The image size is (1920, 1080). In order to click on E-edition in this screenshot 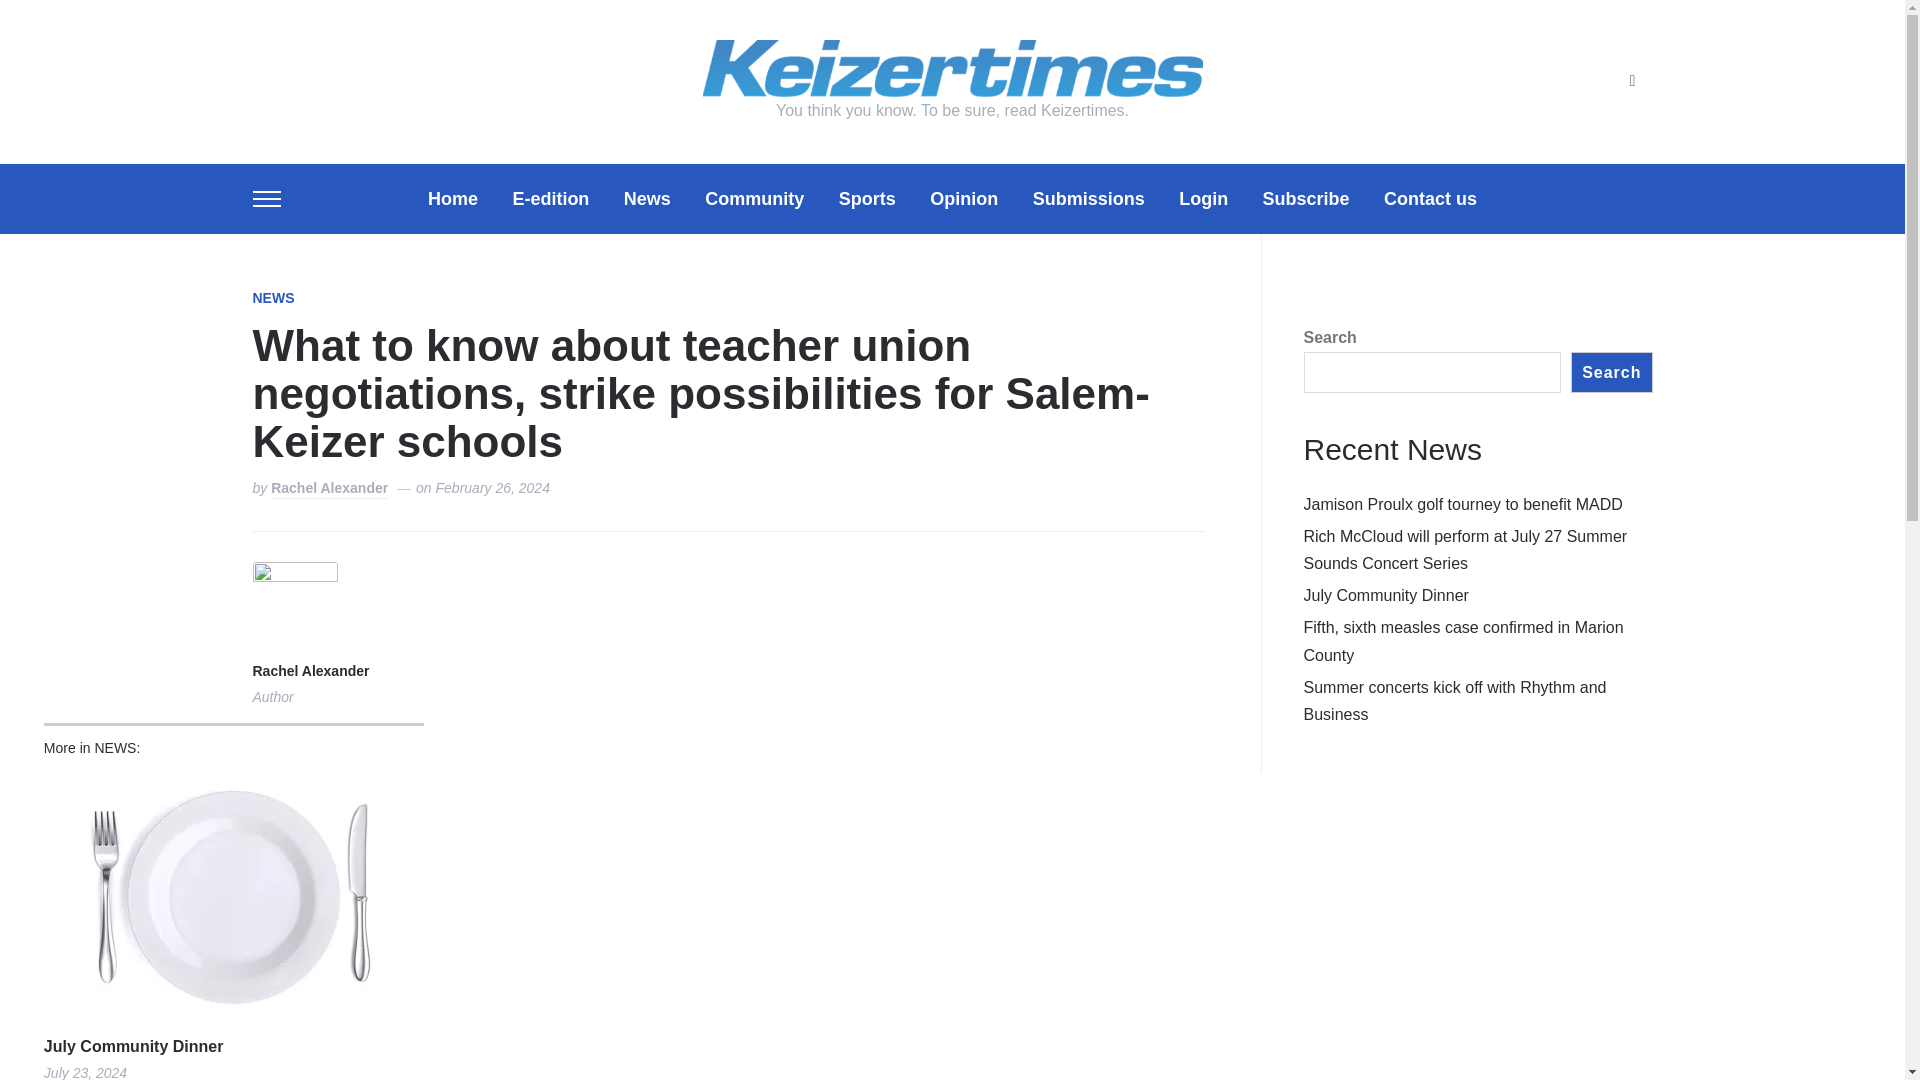, I will do `click(550, 198)`.